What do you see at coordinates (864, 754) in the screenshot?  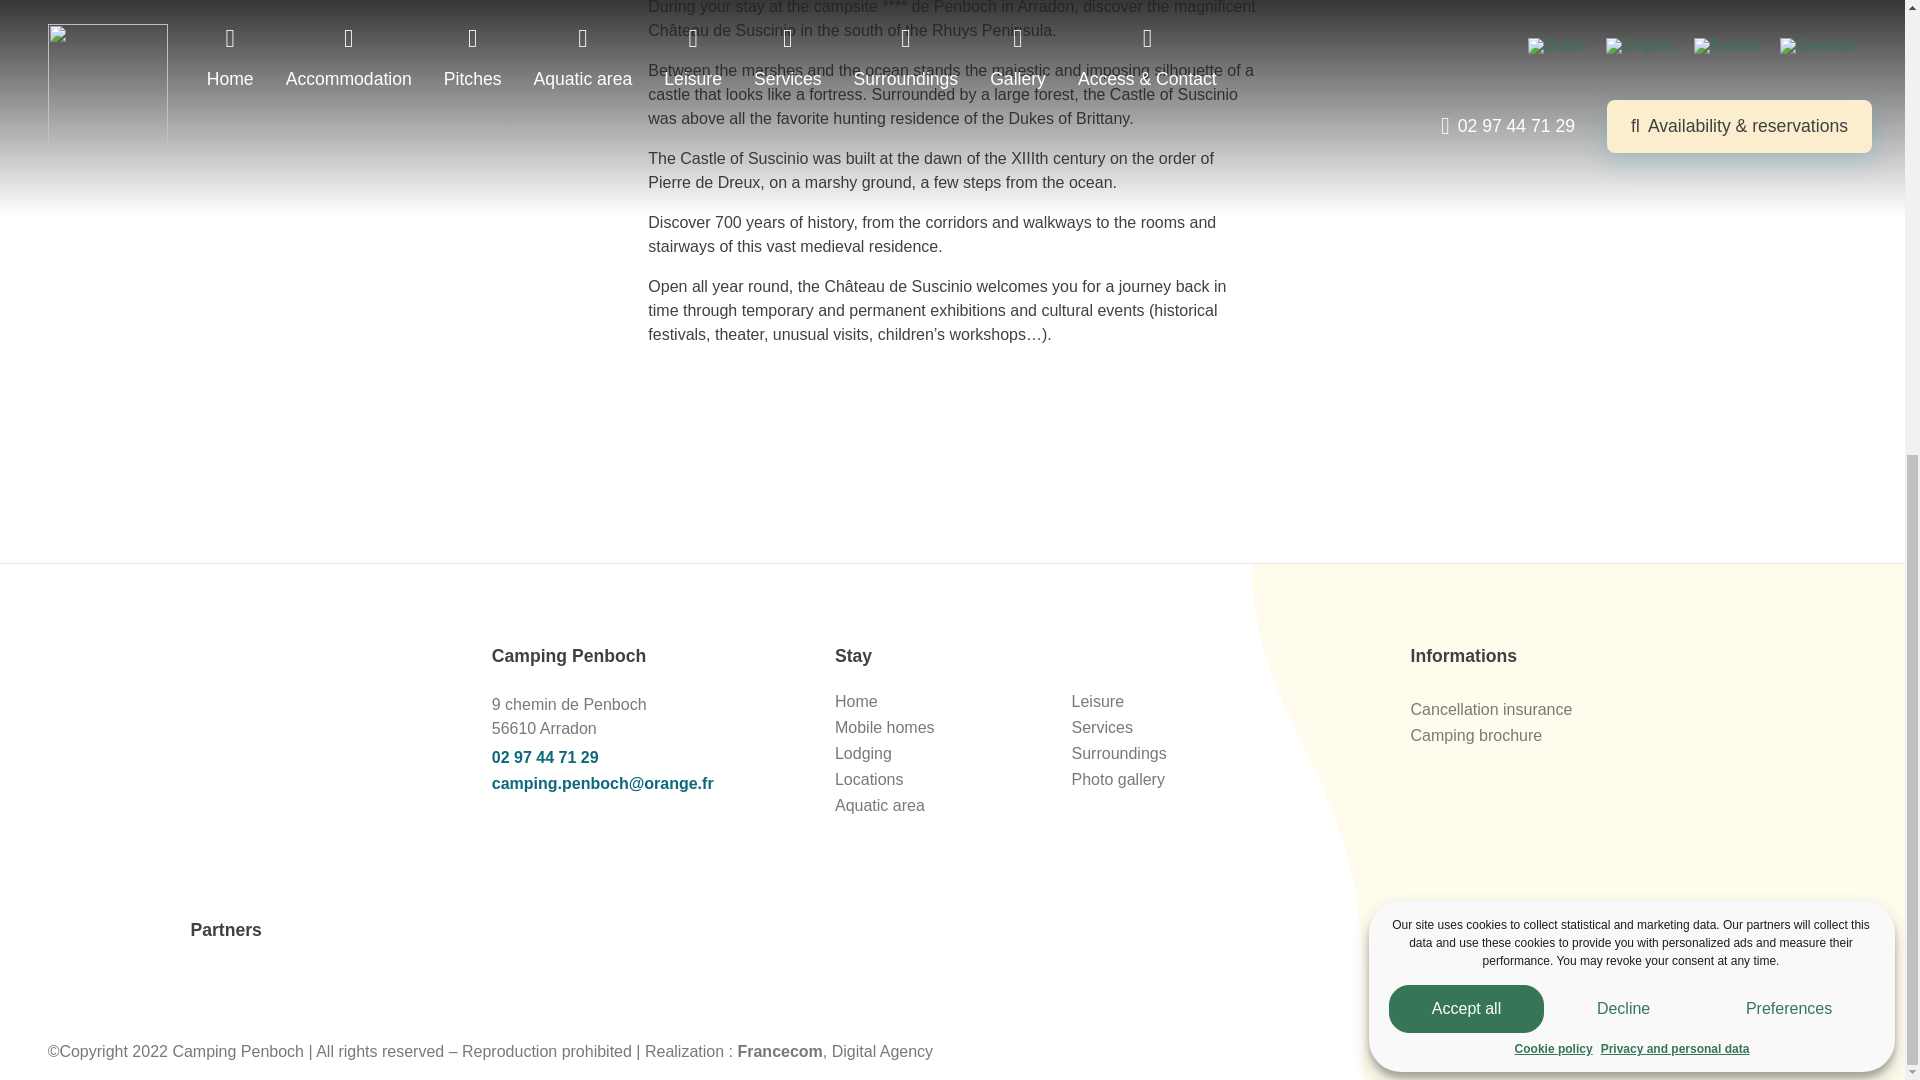 I see `Lodging` at bounding box center [864, 754].